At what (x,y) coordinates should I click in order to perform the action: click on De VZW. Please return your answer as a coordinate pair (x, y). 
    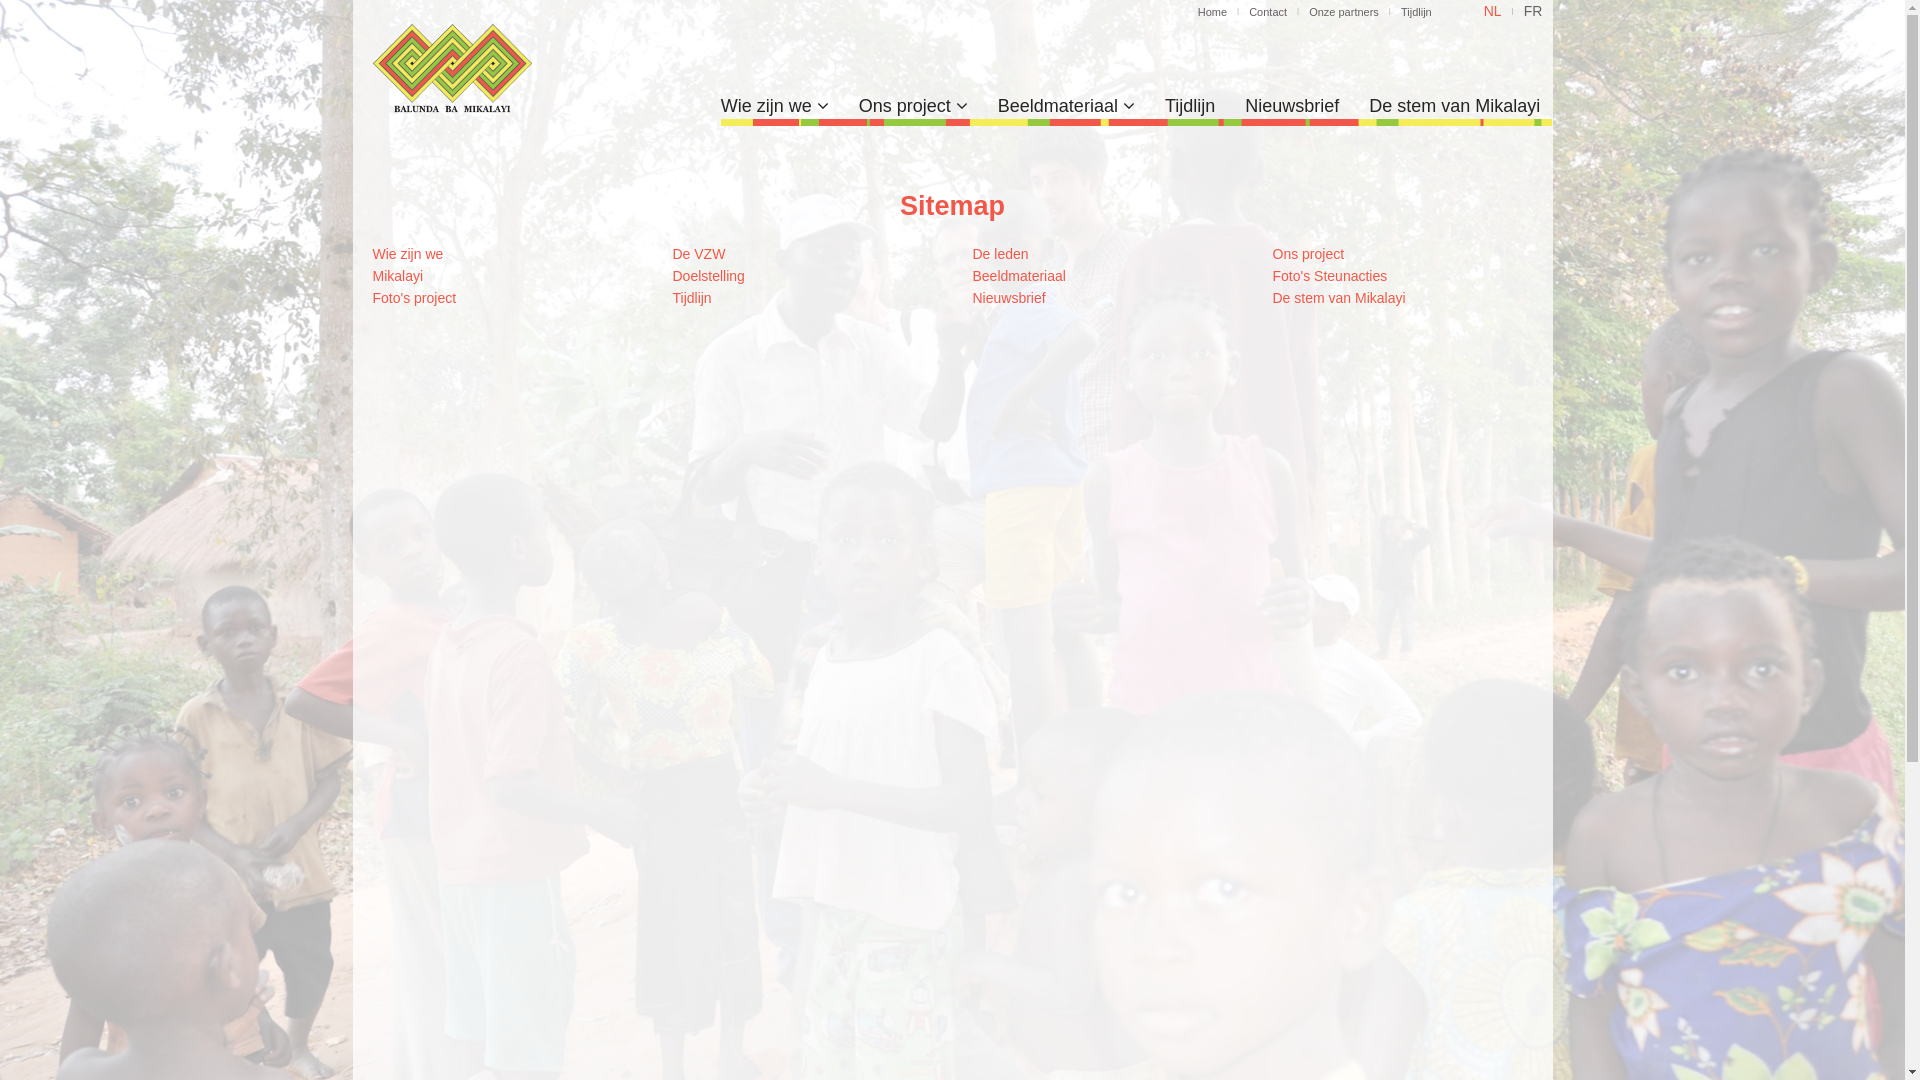
    Looking at the image, I should click on (698, 254).